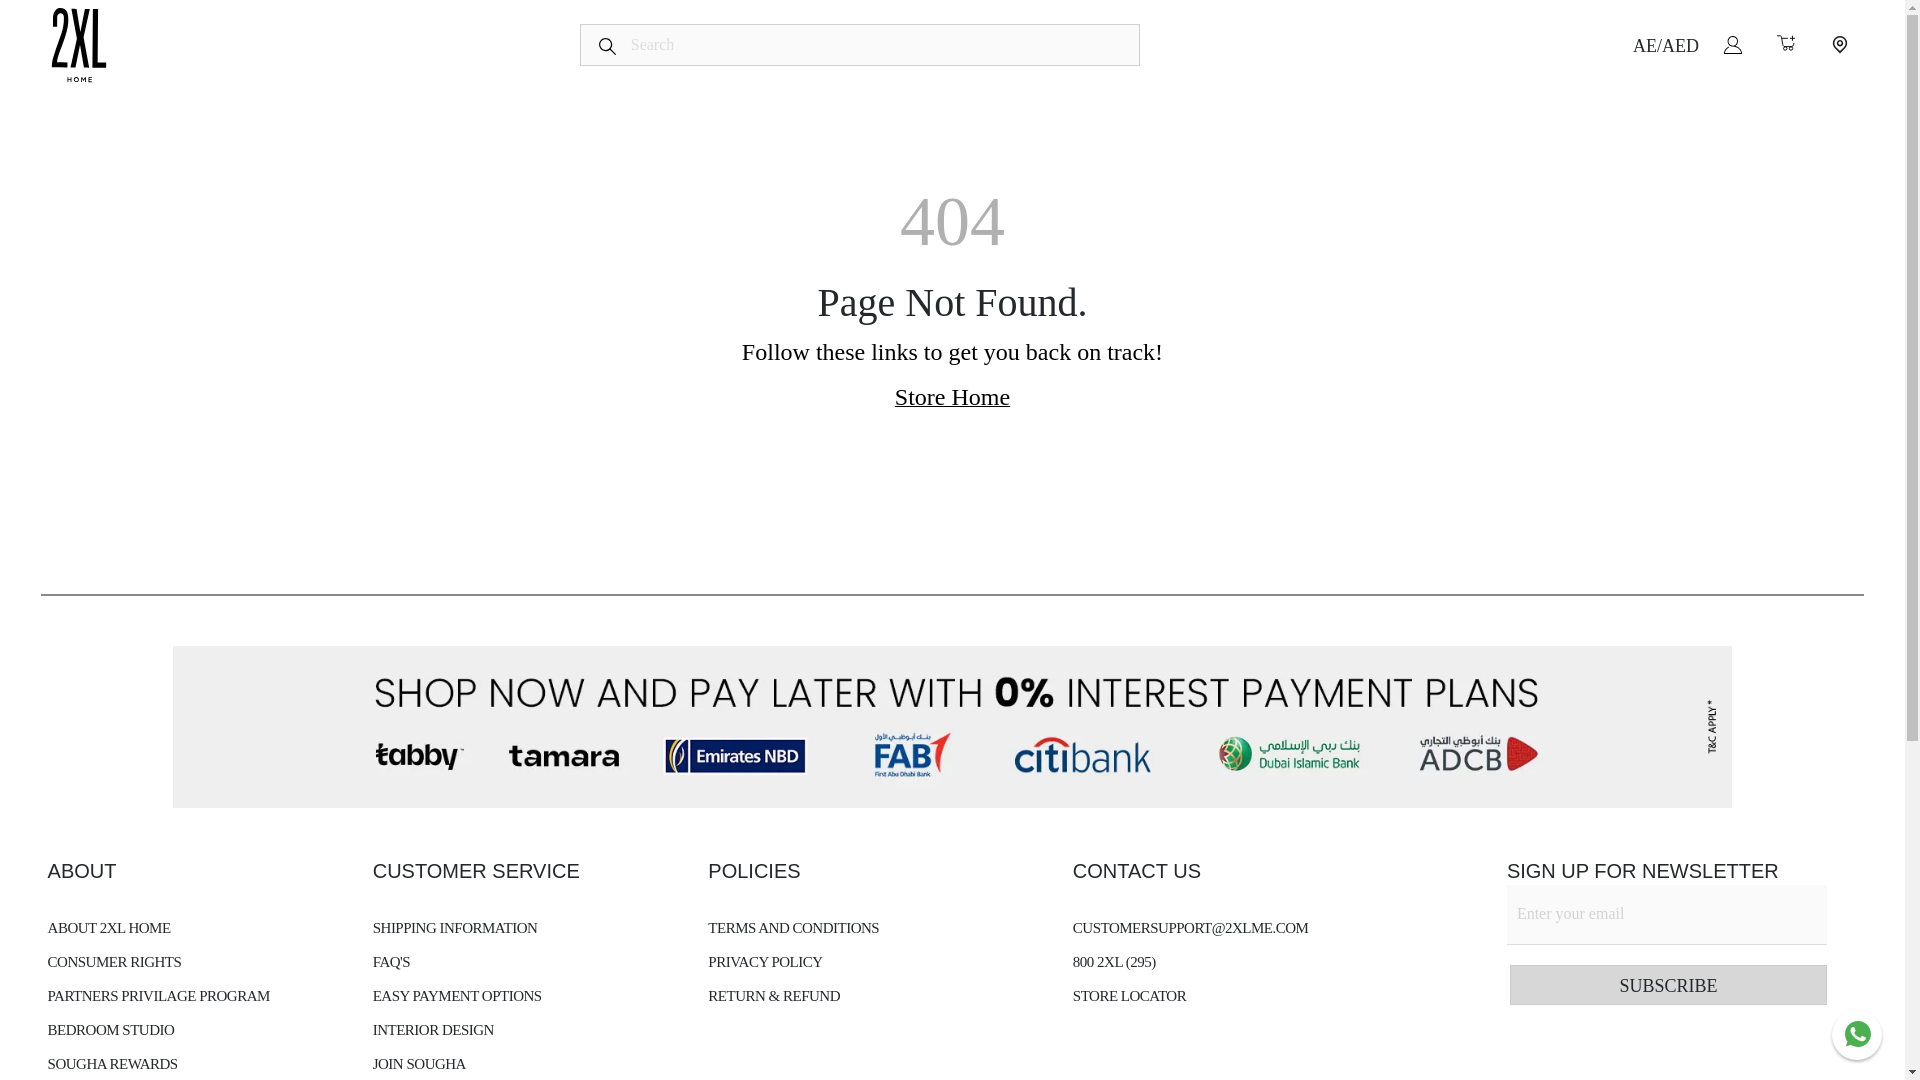 The width and height of the screenshot is (1920, 1080). What do you see at coordinates (564, 22) in the screenshot?
I see `FURNITURE` at bounding box center [564, 22].